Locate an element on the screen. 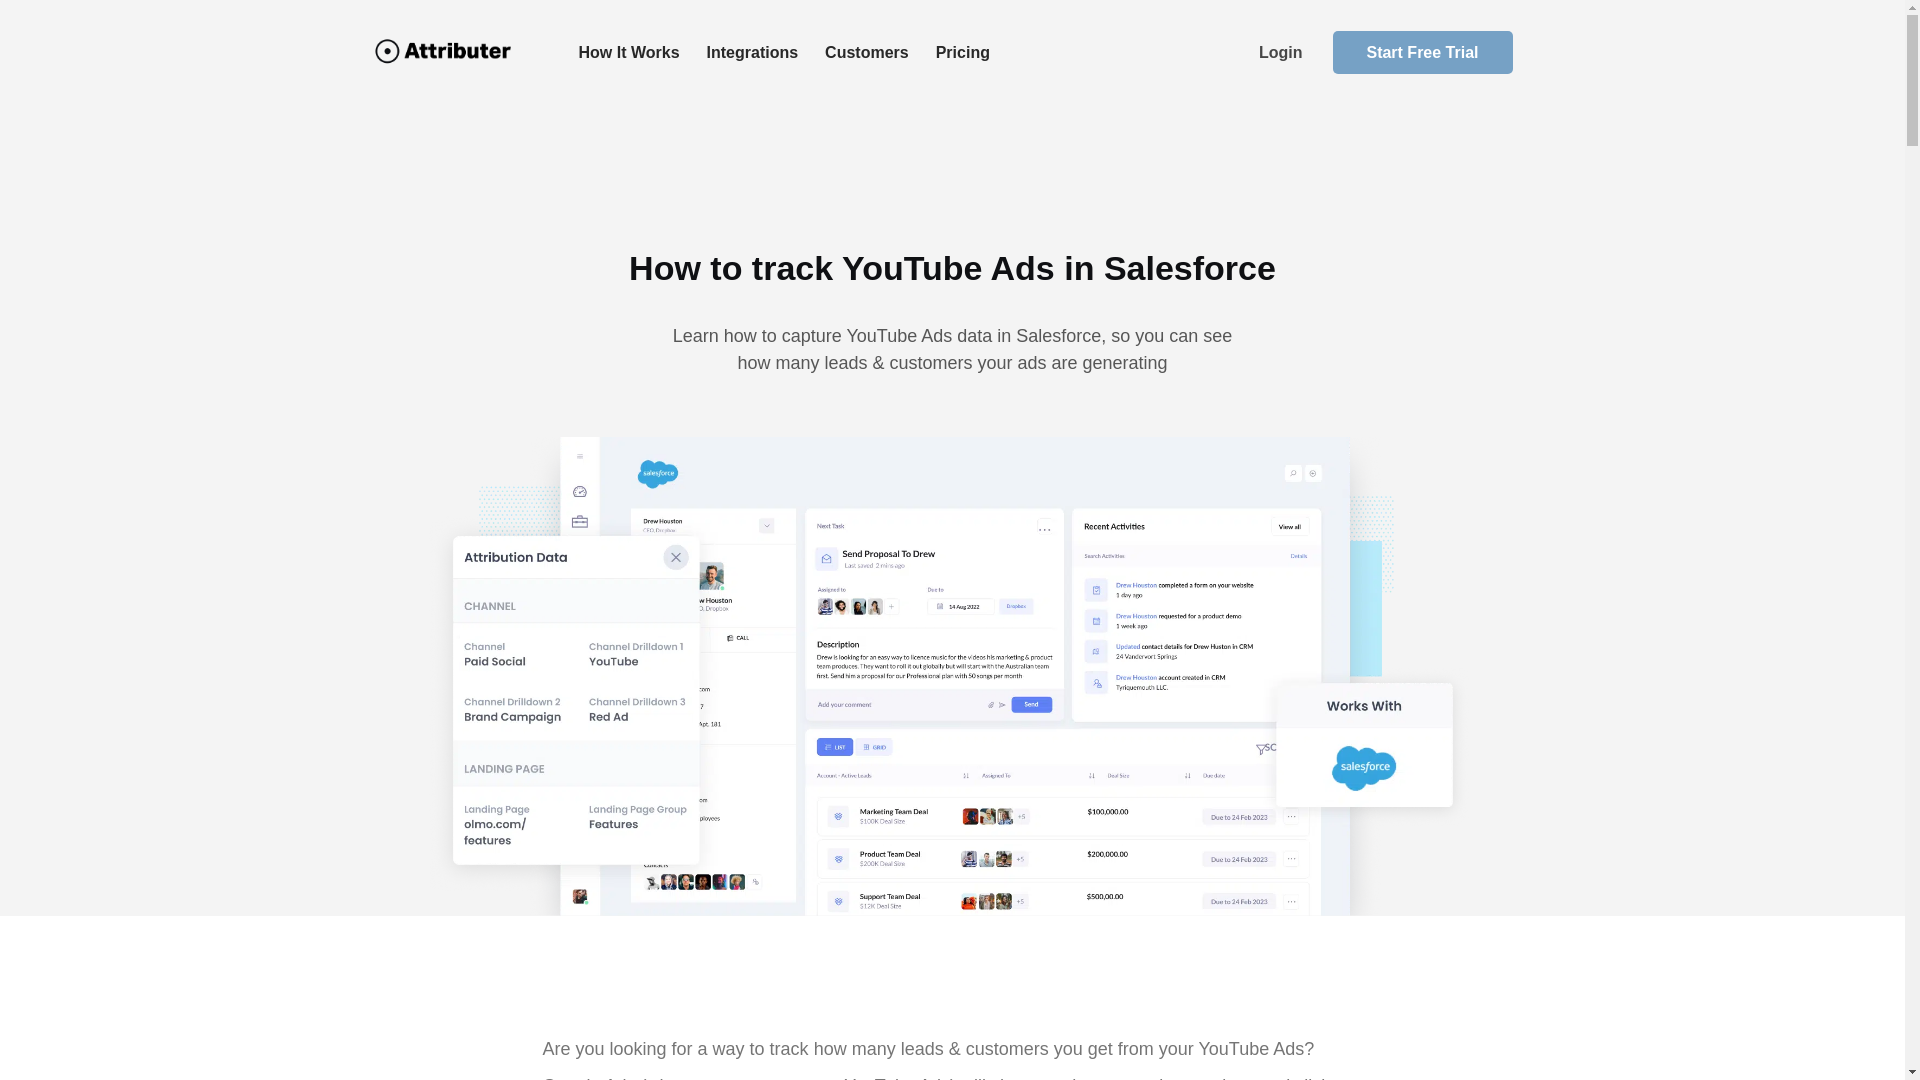  Black Logo is located at coordinates (442, 50).